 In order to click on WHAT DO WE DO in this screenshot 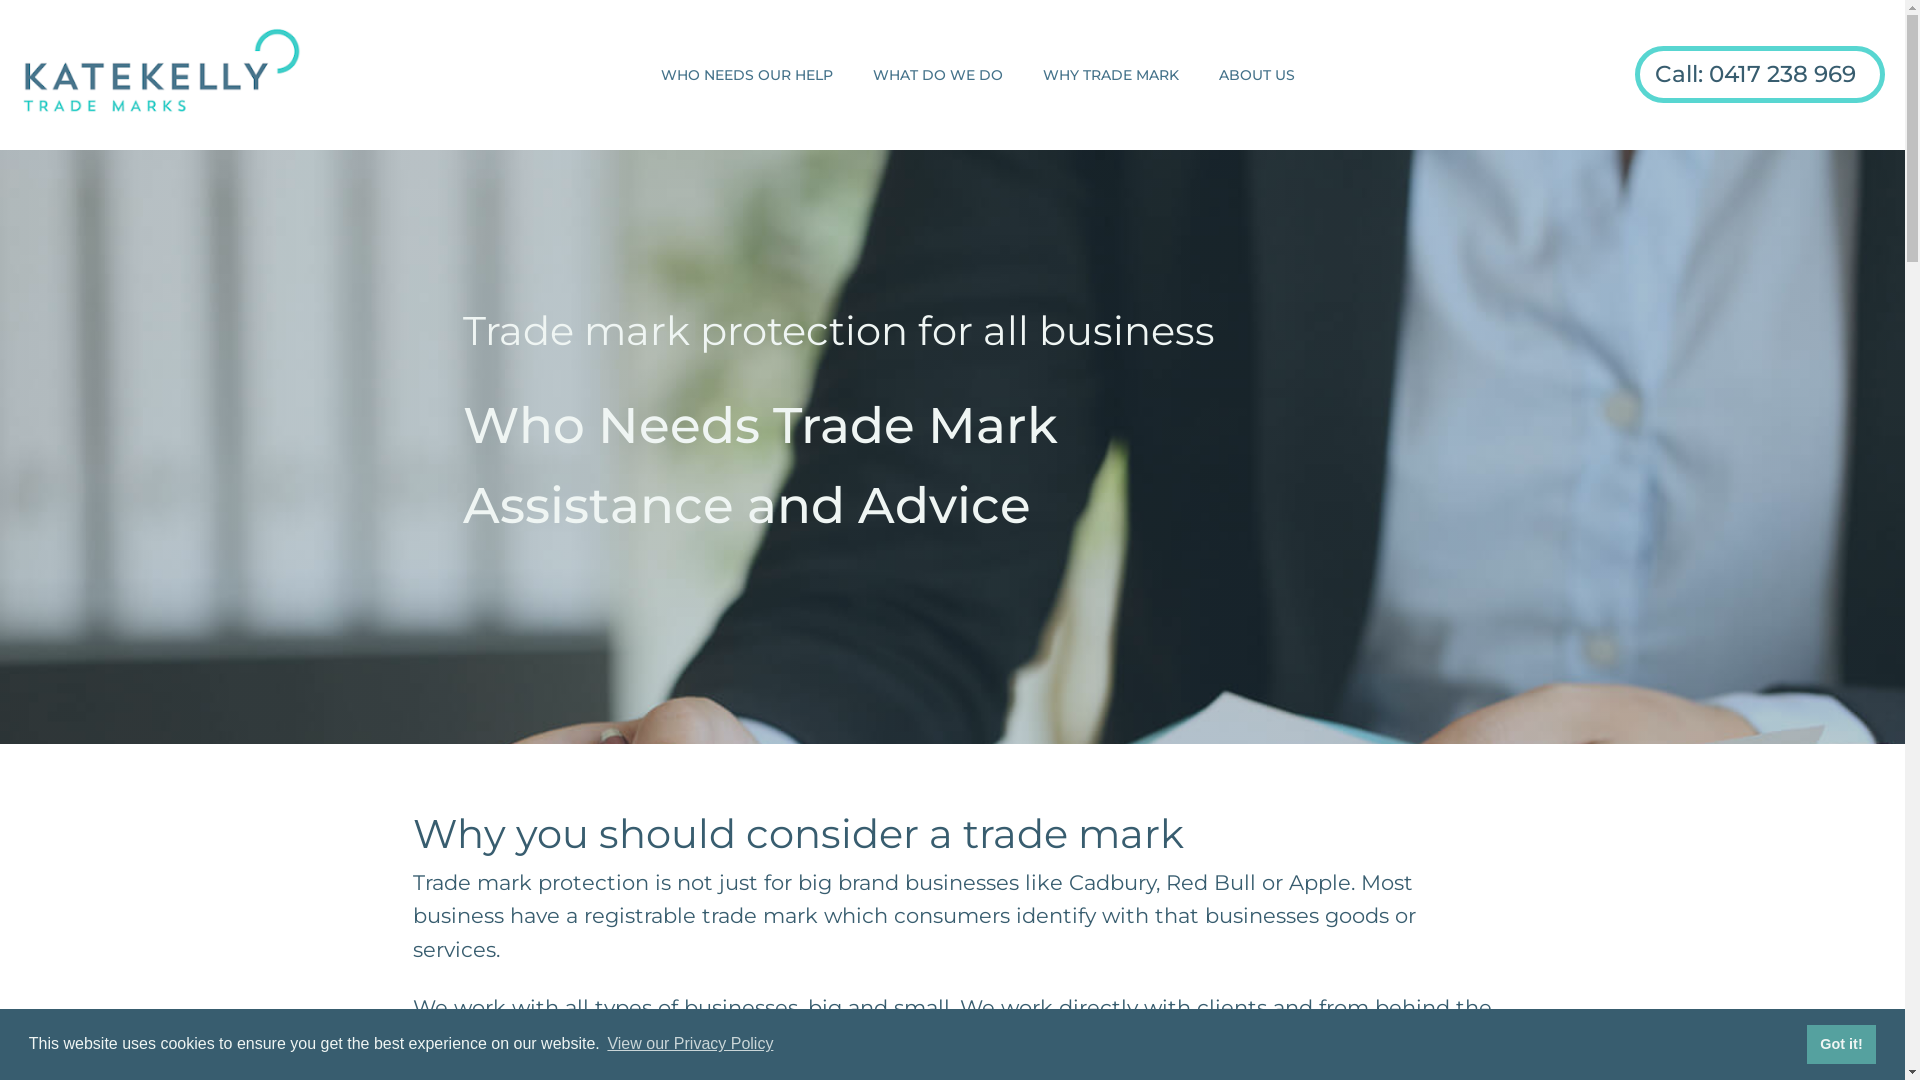, I will do `click(937, 75)`.